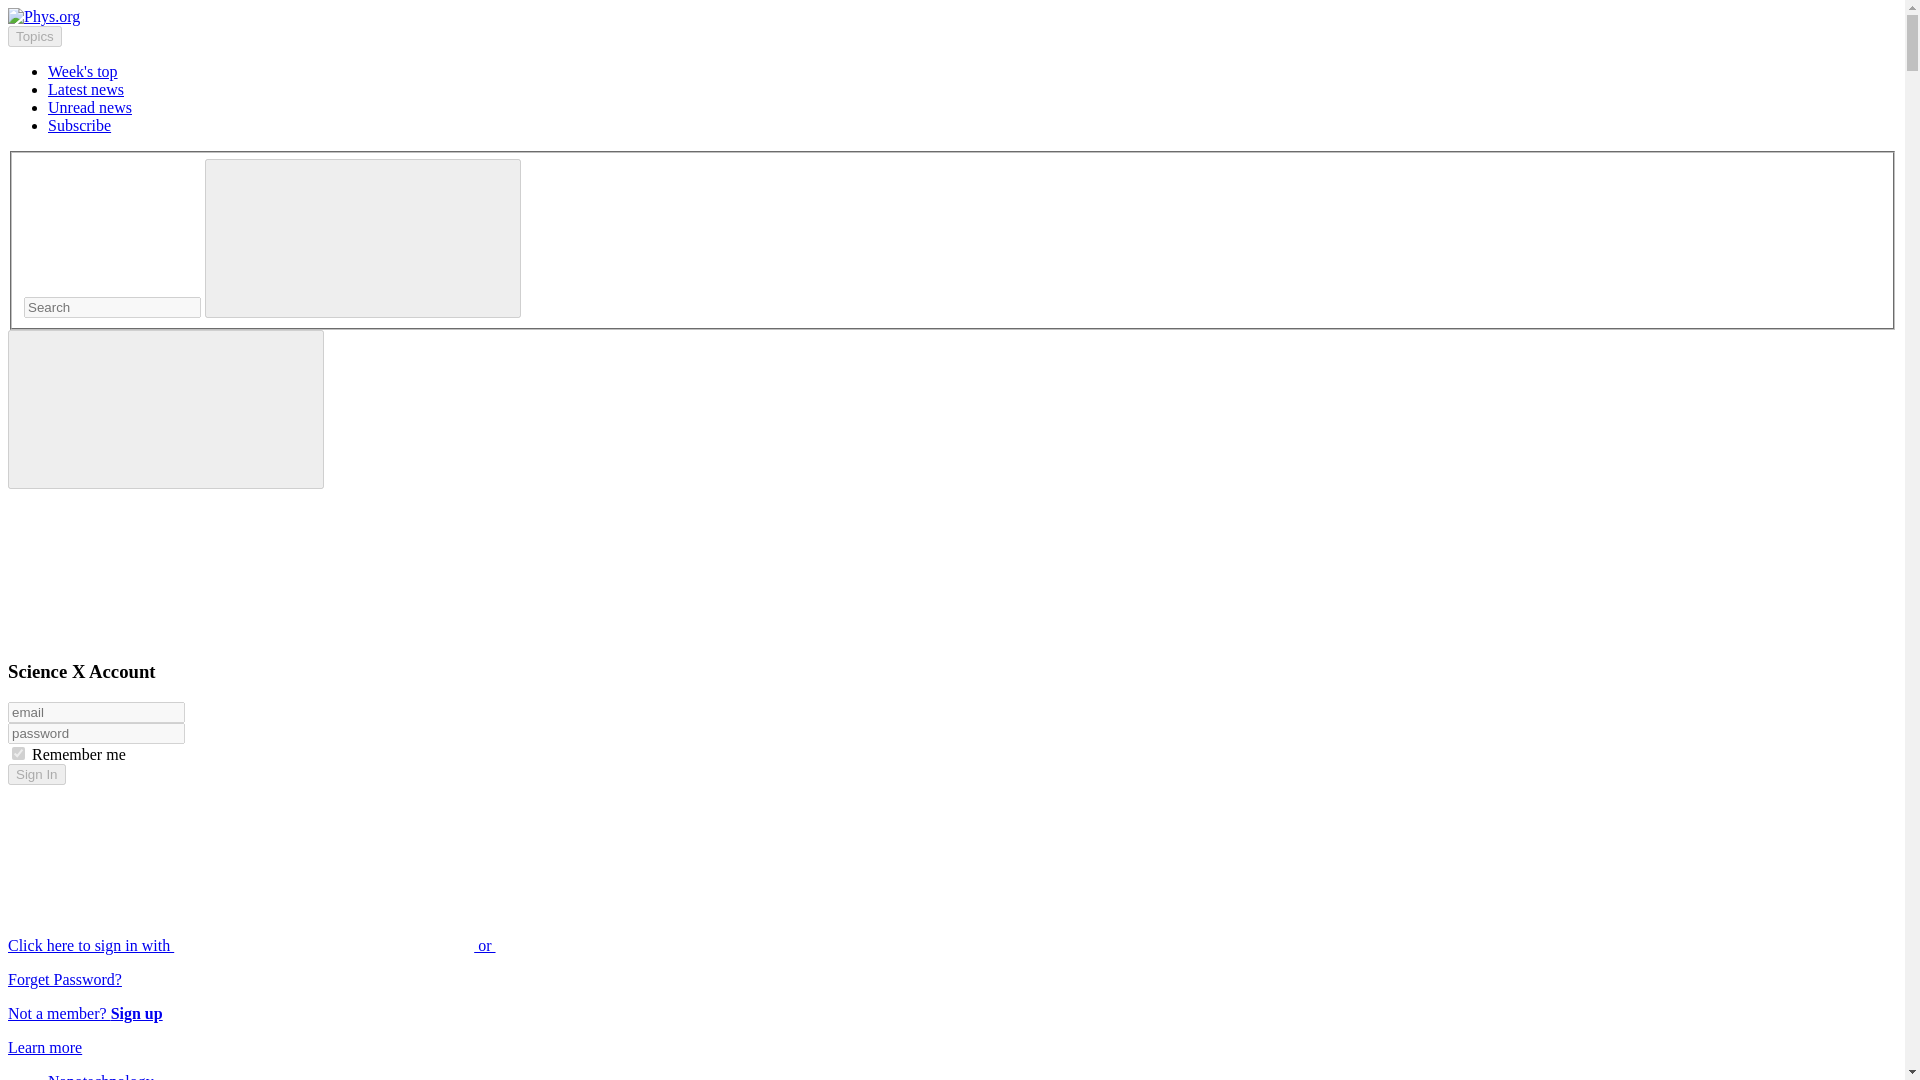 The height and width of the screenshot is (1080, 1920). Describe the element at coordinates (85, 1013) in the screenshot. I see `Not a member? Sign up` at that location.